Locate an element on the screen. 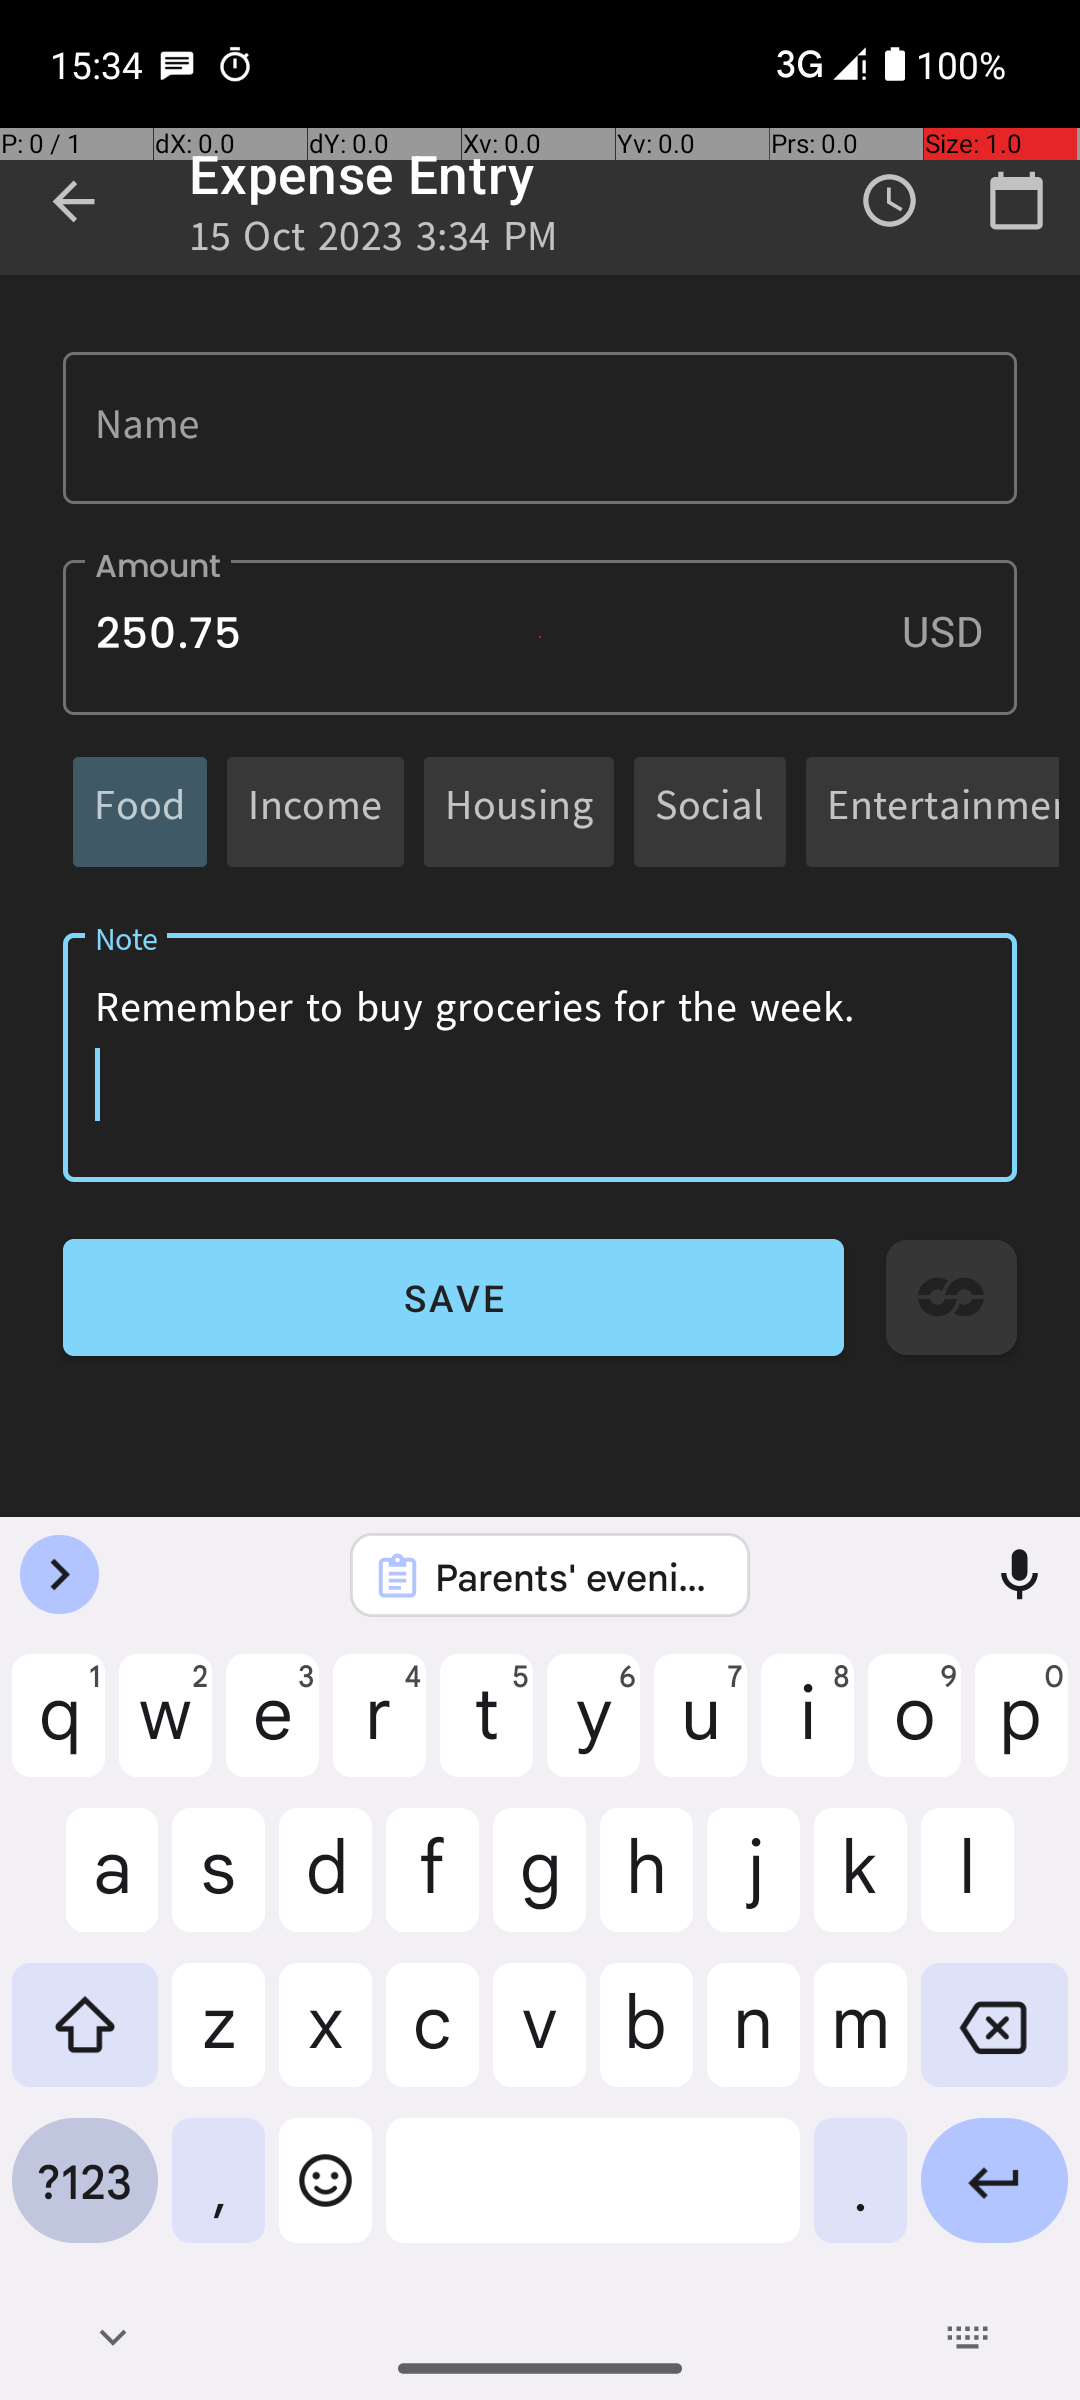 This screenshot has height=2400, width=1080. Parents' evening at school this Wednesday. is located at coordinates (576, 1576).